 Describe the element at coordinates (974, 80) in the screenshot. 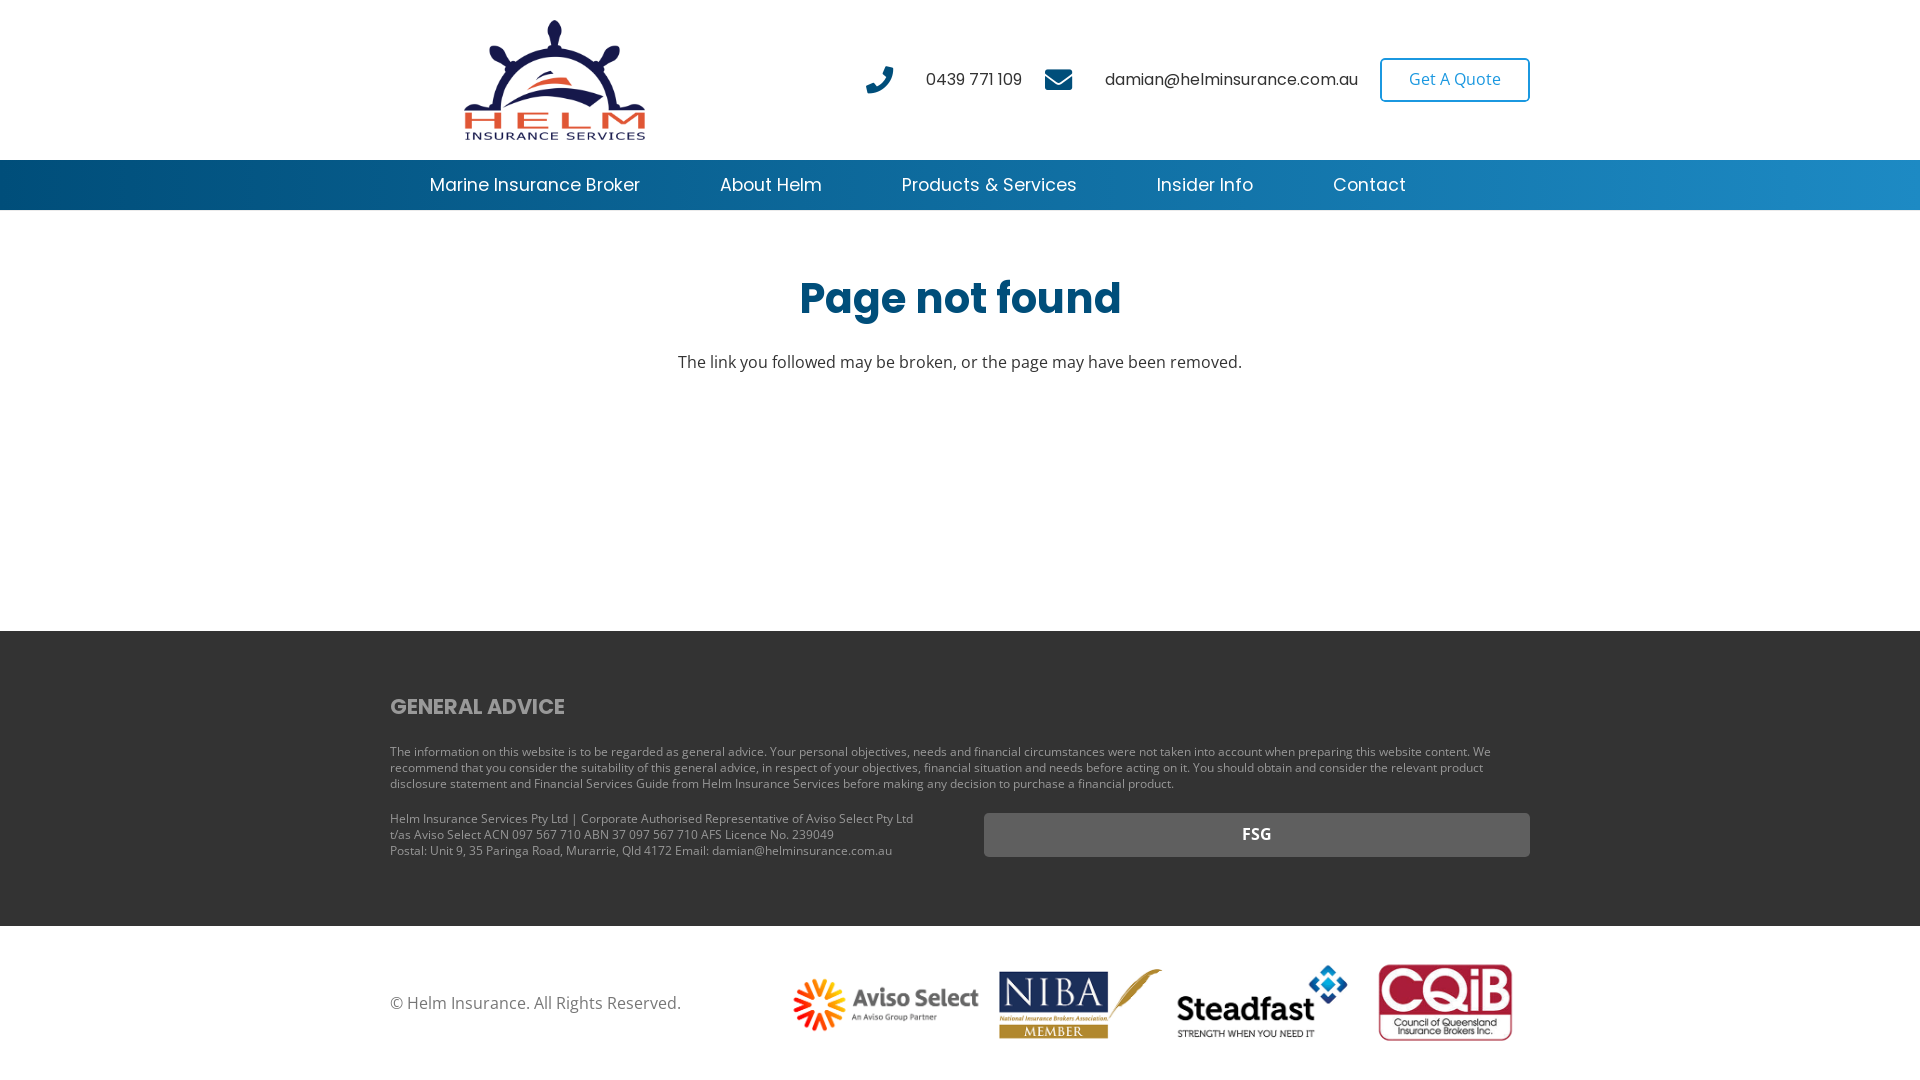

I see `0439 771 109` at that location.